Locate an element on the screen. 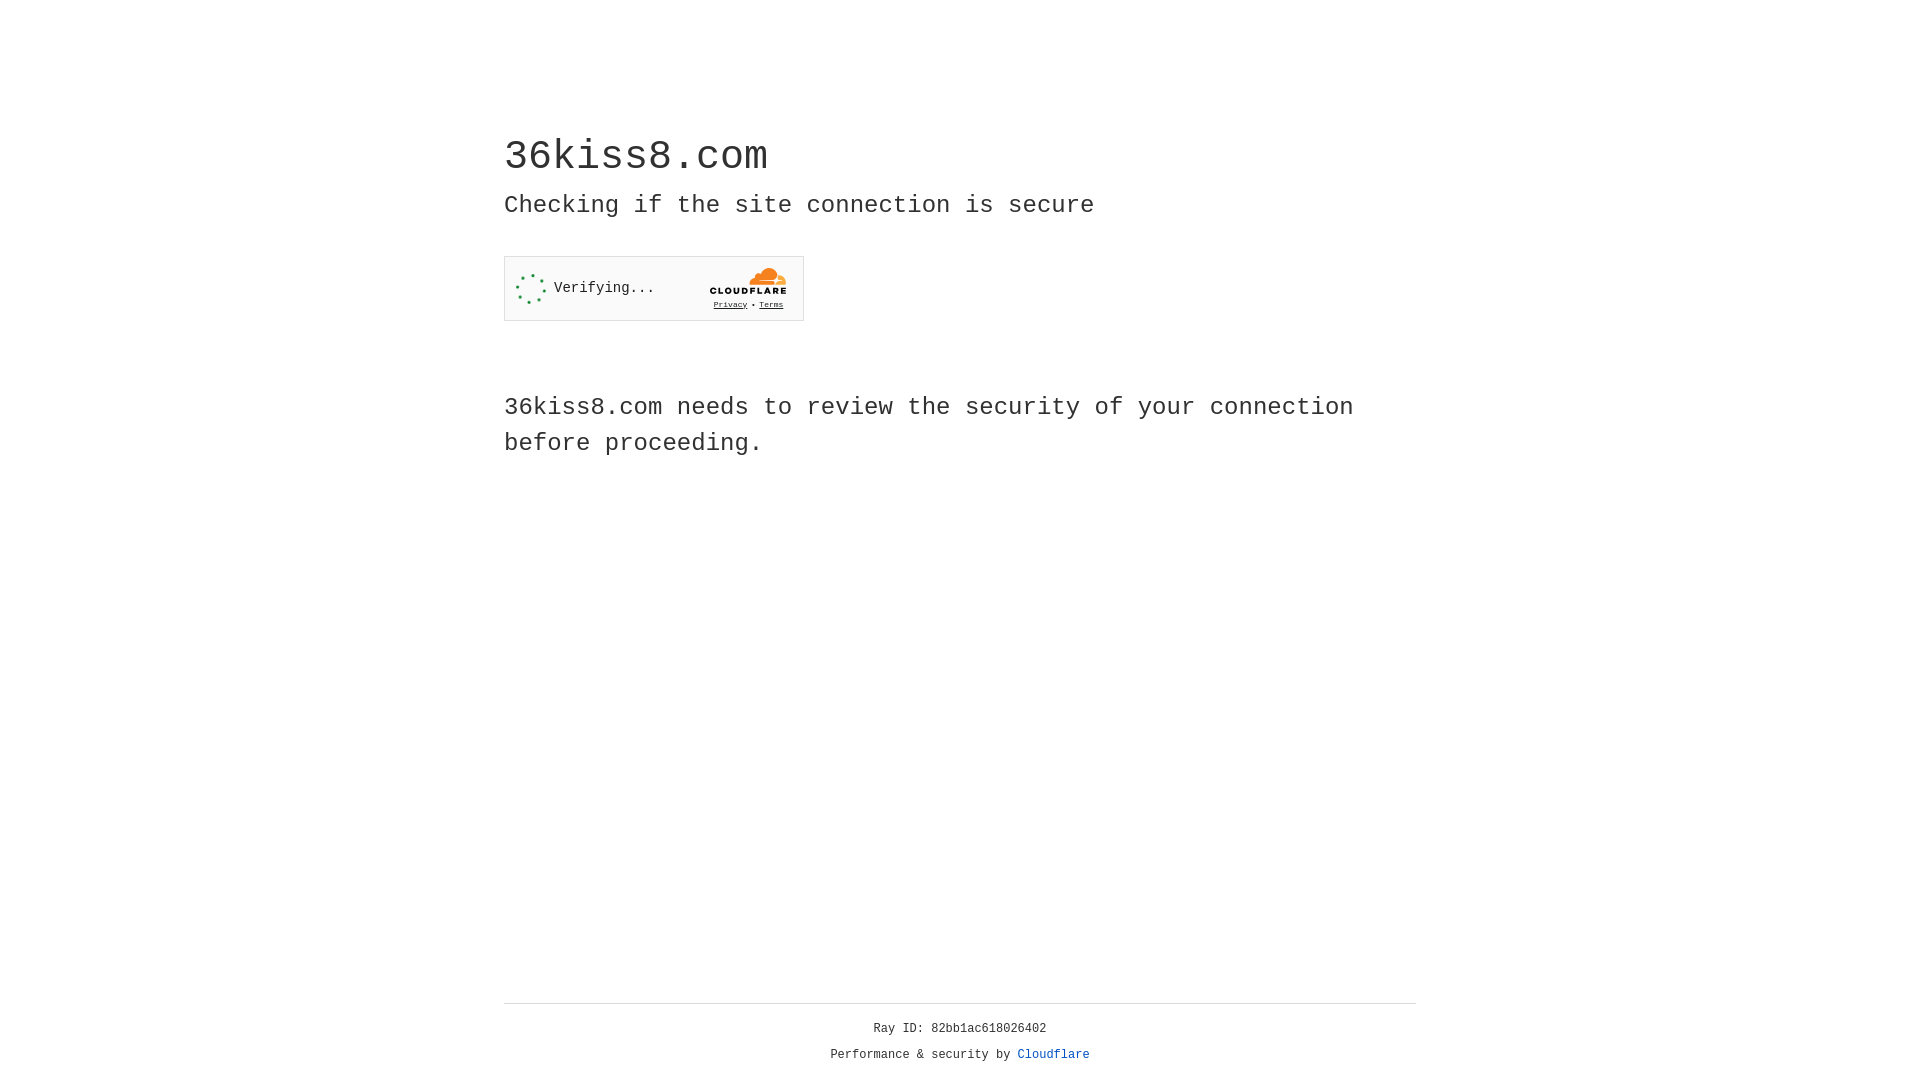 This screenshot has width=1920, height=1080. Cloudflare is located at coordinates (1054, 1055).